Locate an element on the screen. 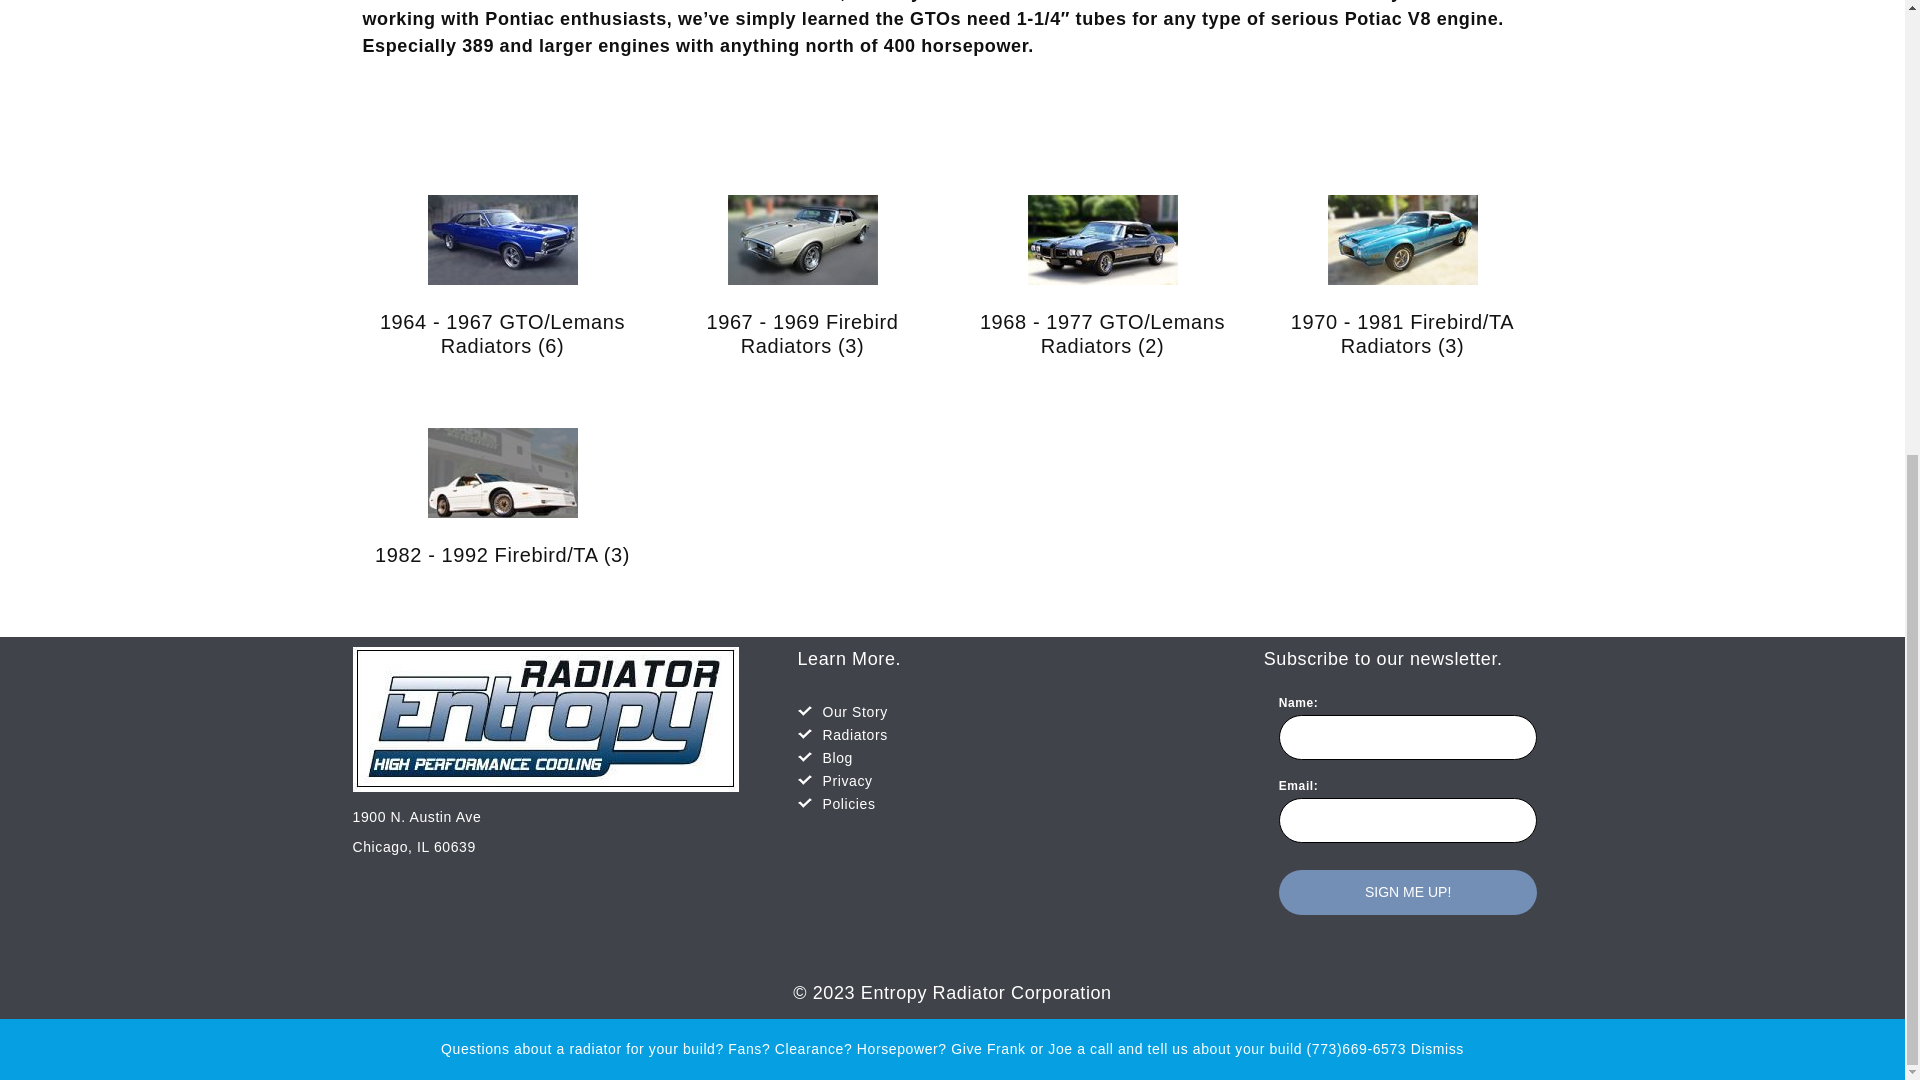  Sign me up! is located at coordinates (1408, 892).